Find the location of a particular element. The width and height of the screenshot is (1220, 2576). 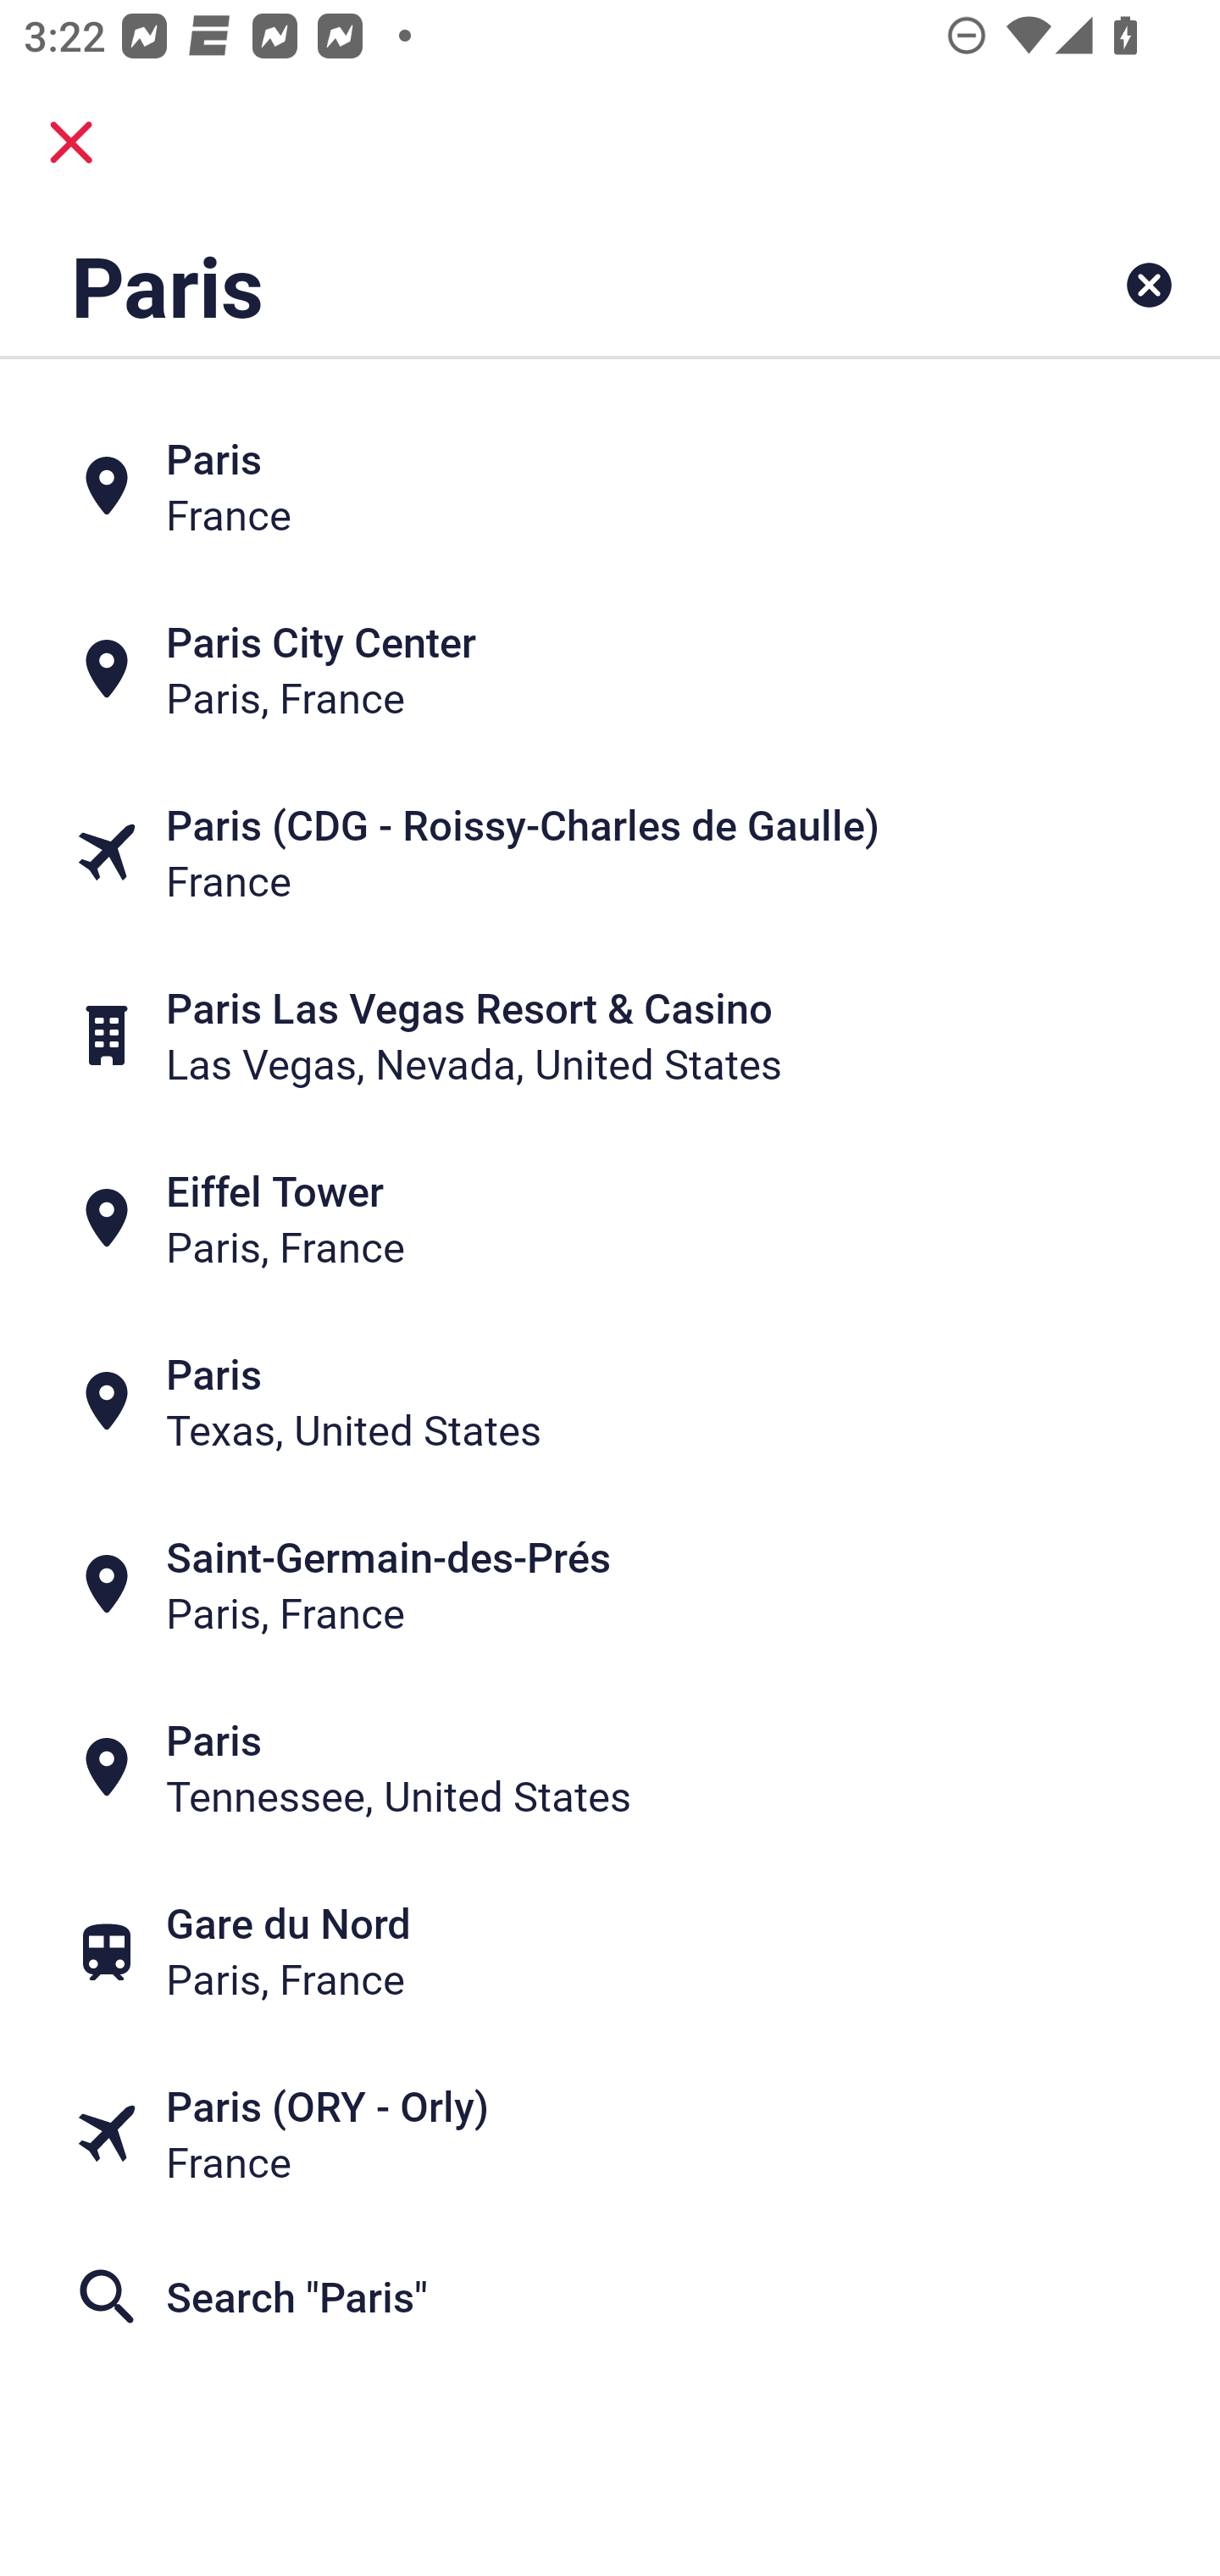

Paris (ORY - Orly) France is located at coordinates (610, 2134).